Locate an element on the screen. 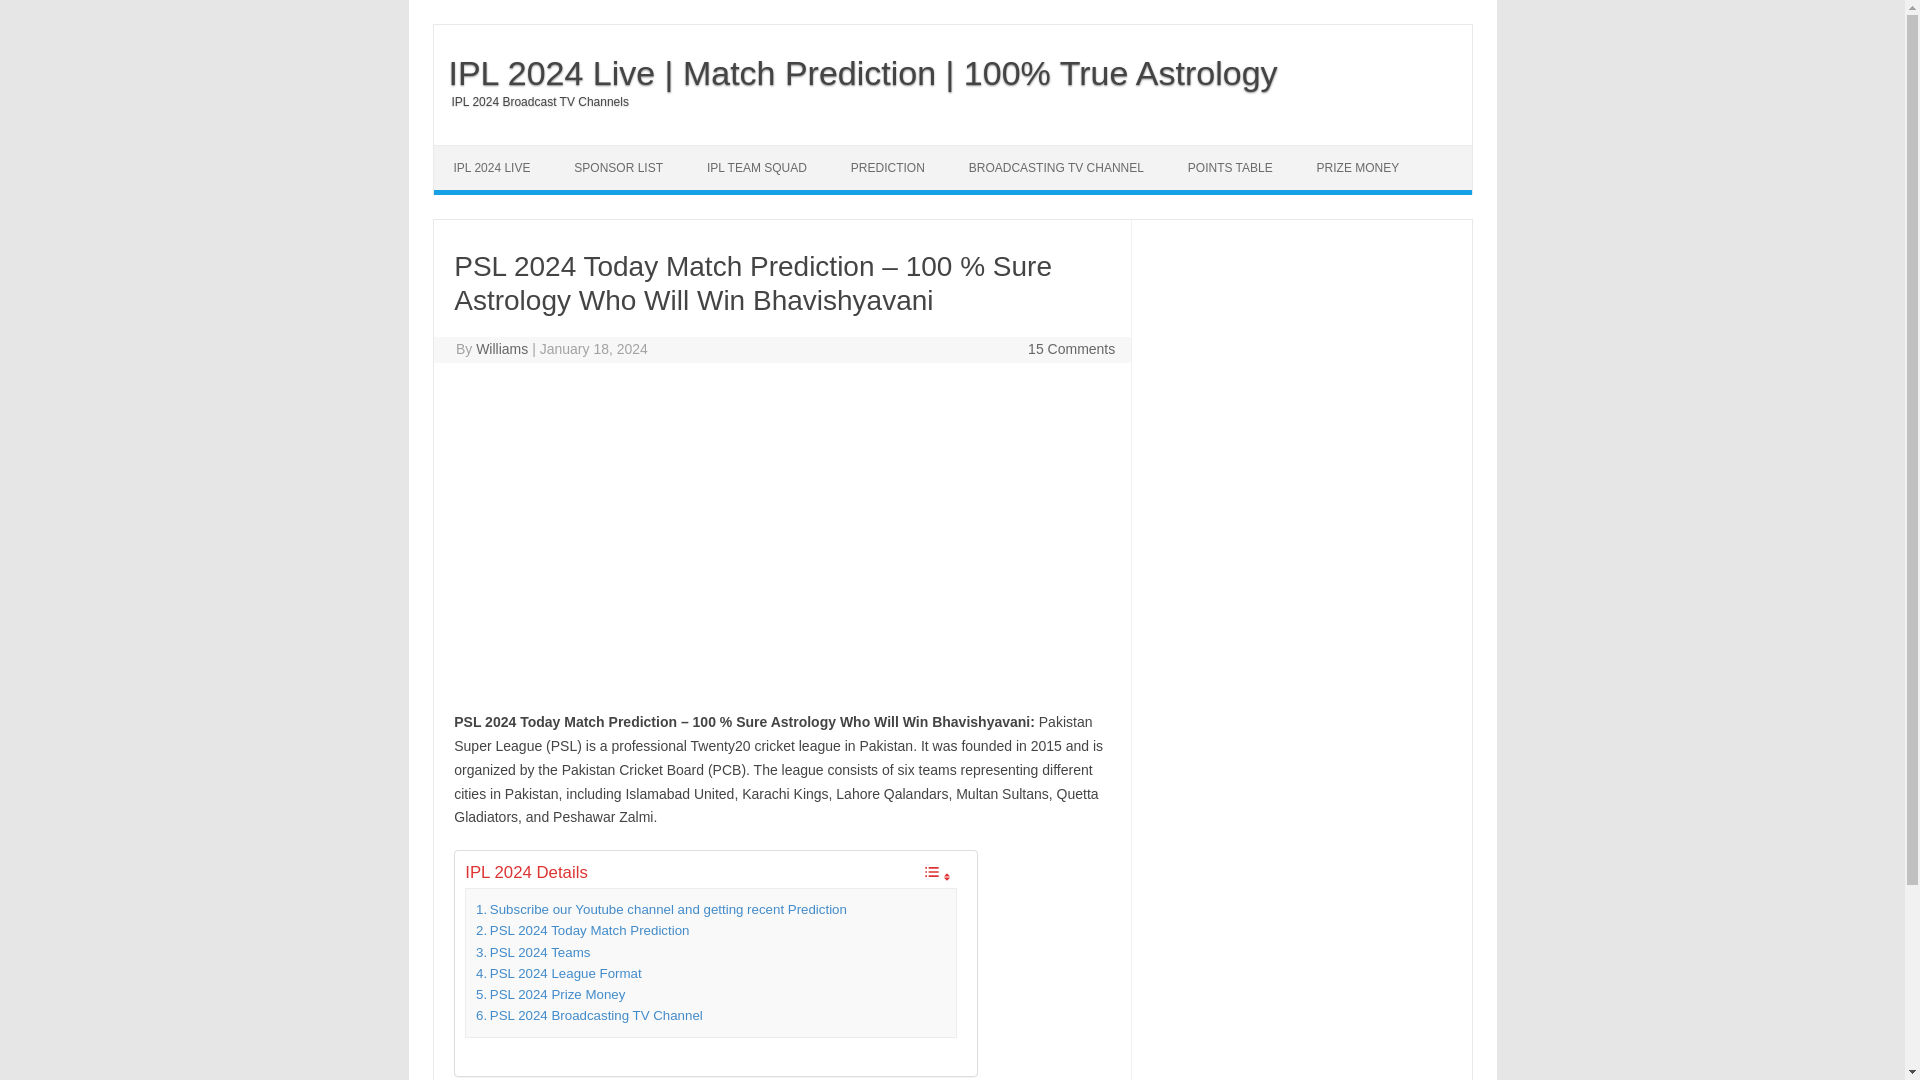  PRIZE MONEY is located at coordinates (1358, 168).